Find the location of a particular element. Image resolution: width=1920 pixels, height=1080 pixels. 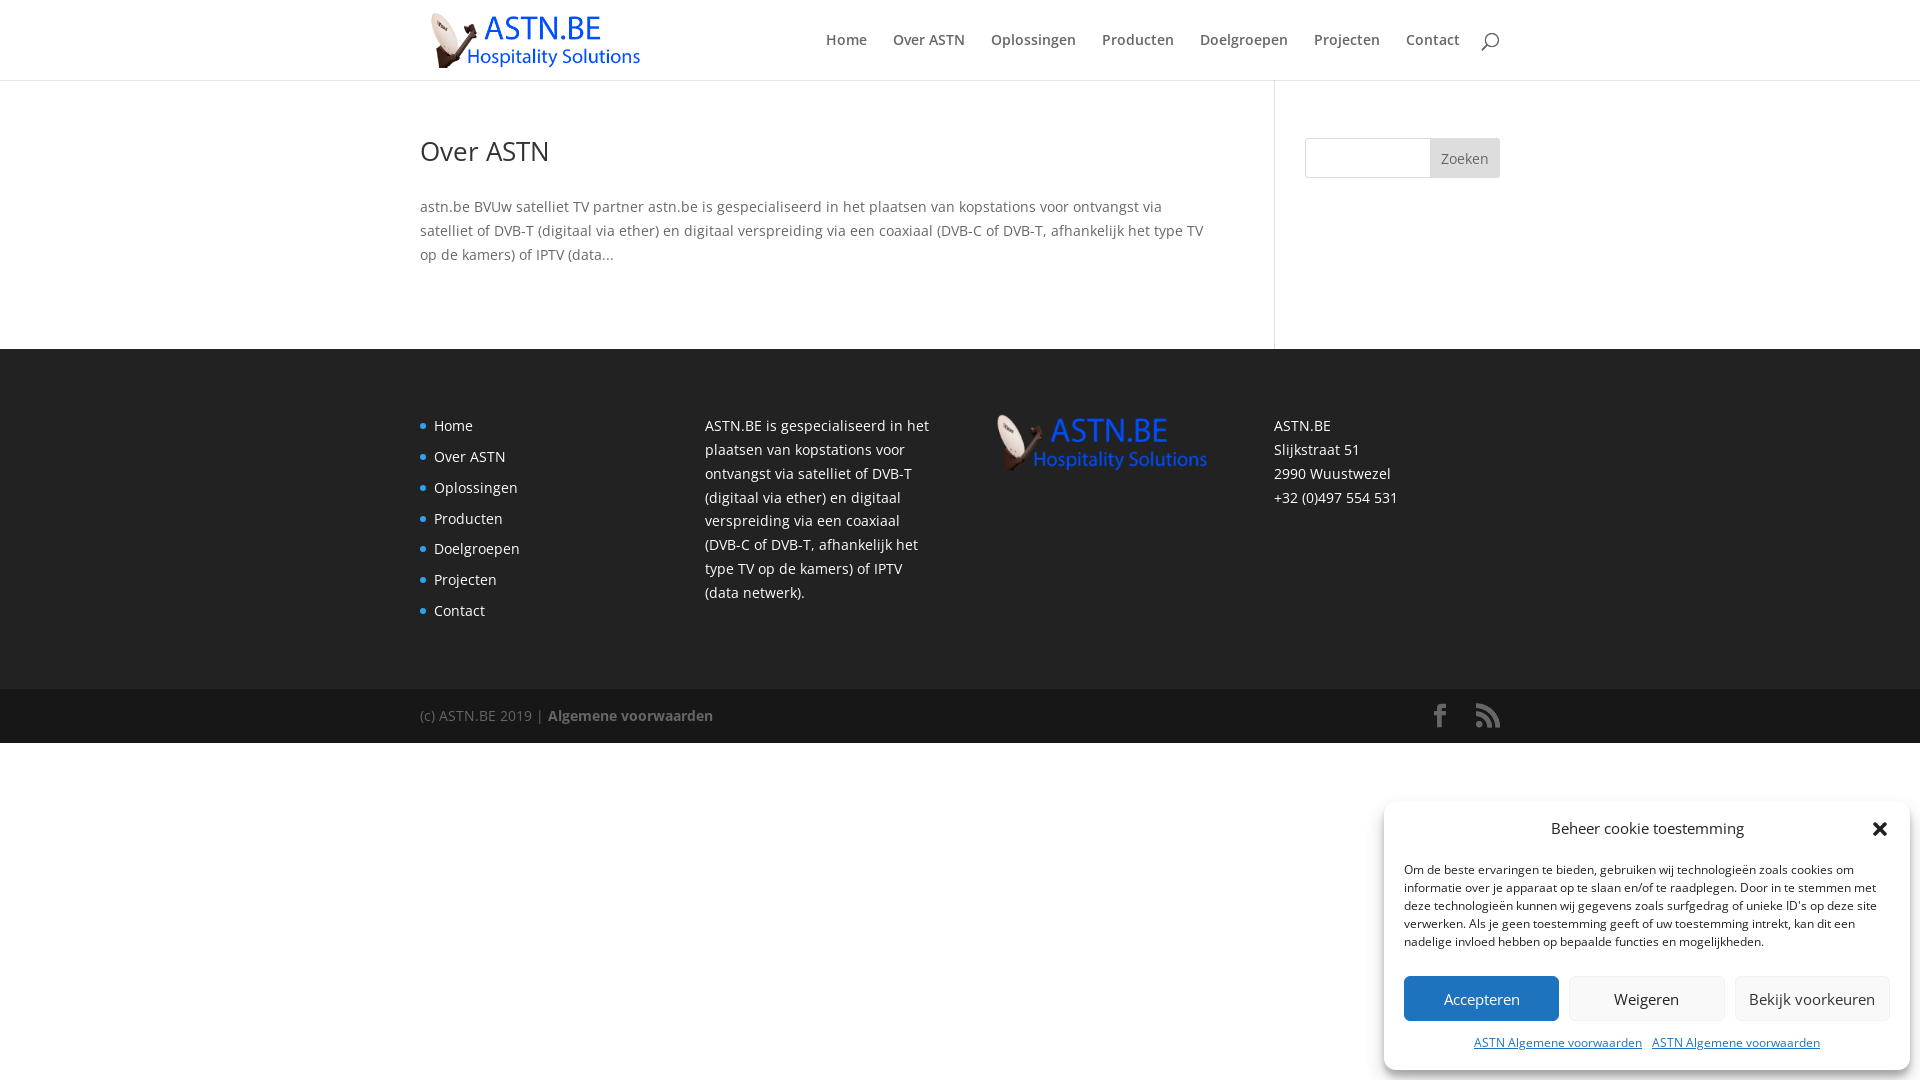

ASTN Algemene voorwaarden is located at coordinates (1736, 1043).